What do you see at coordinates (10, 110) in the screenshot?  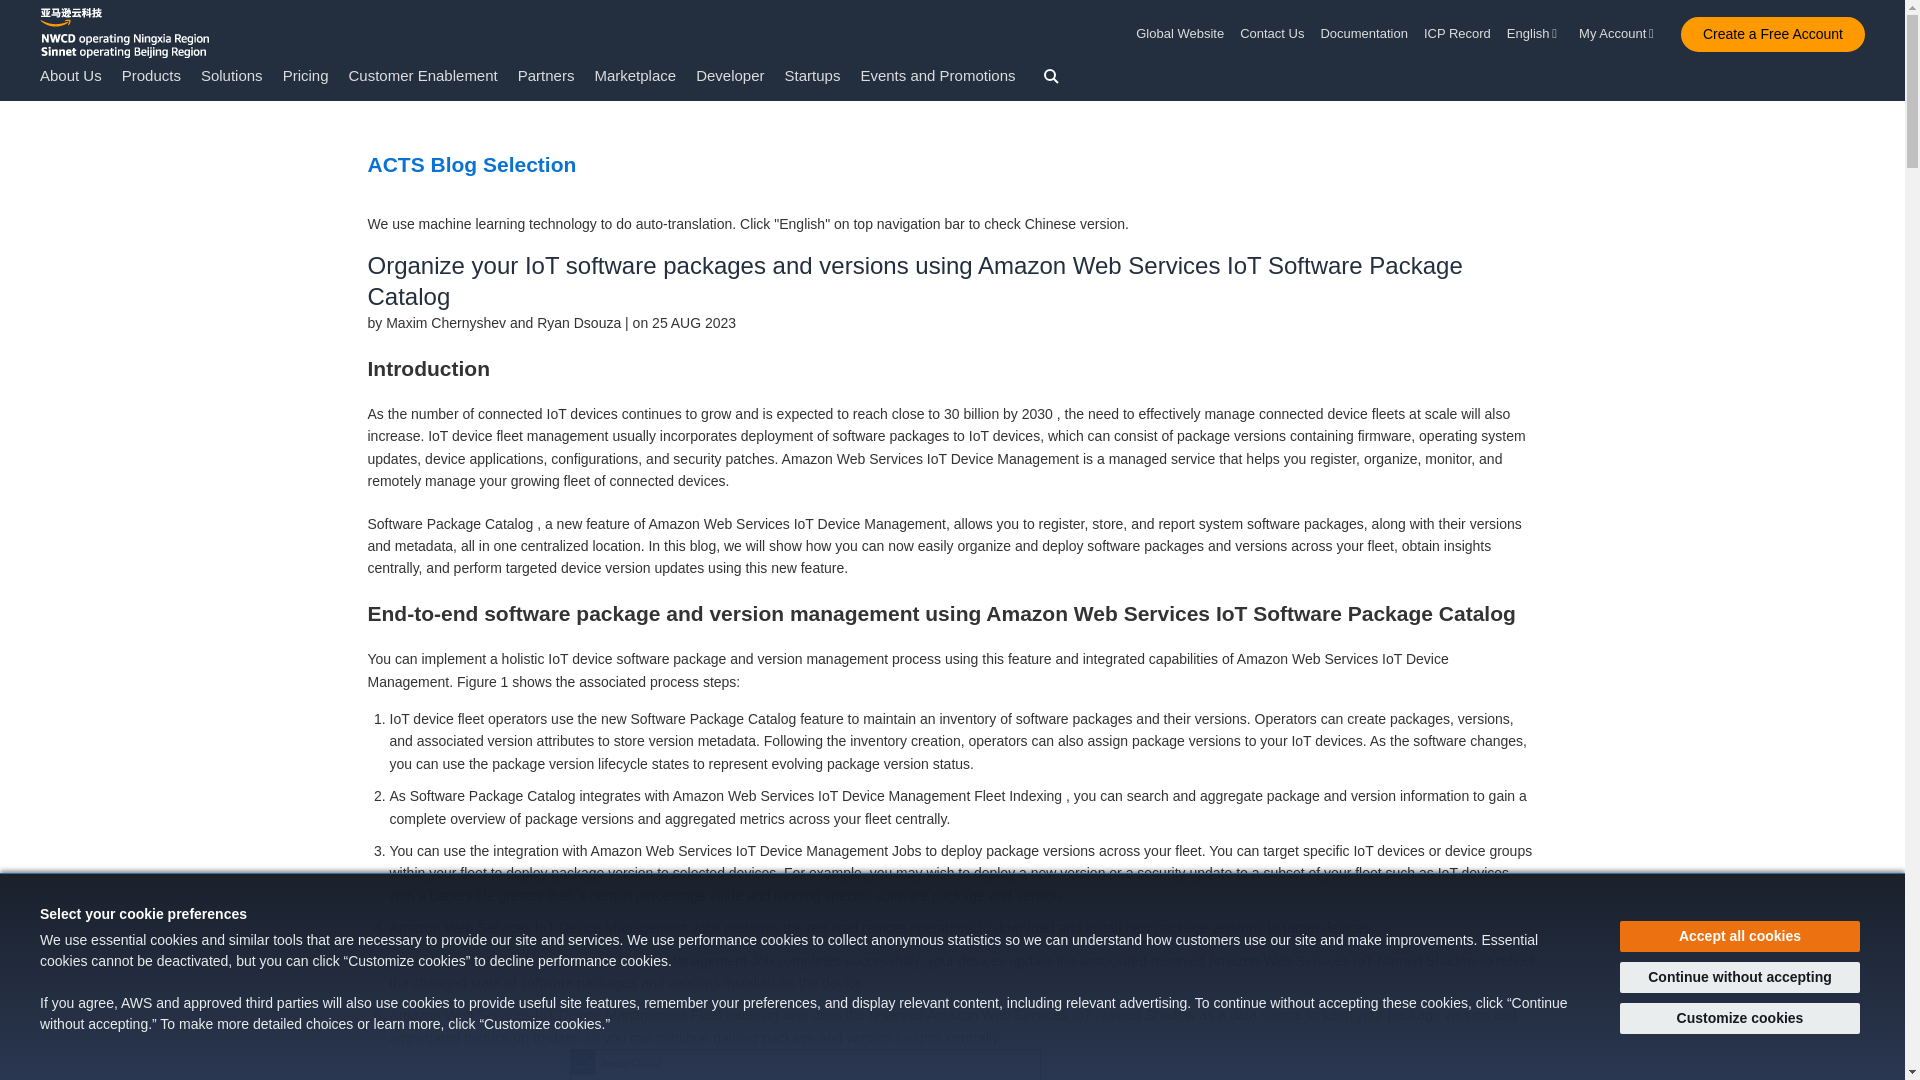 I see `Skip to main content` at bounding box center [10, 110].